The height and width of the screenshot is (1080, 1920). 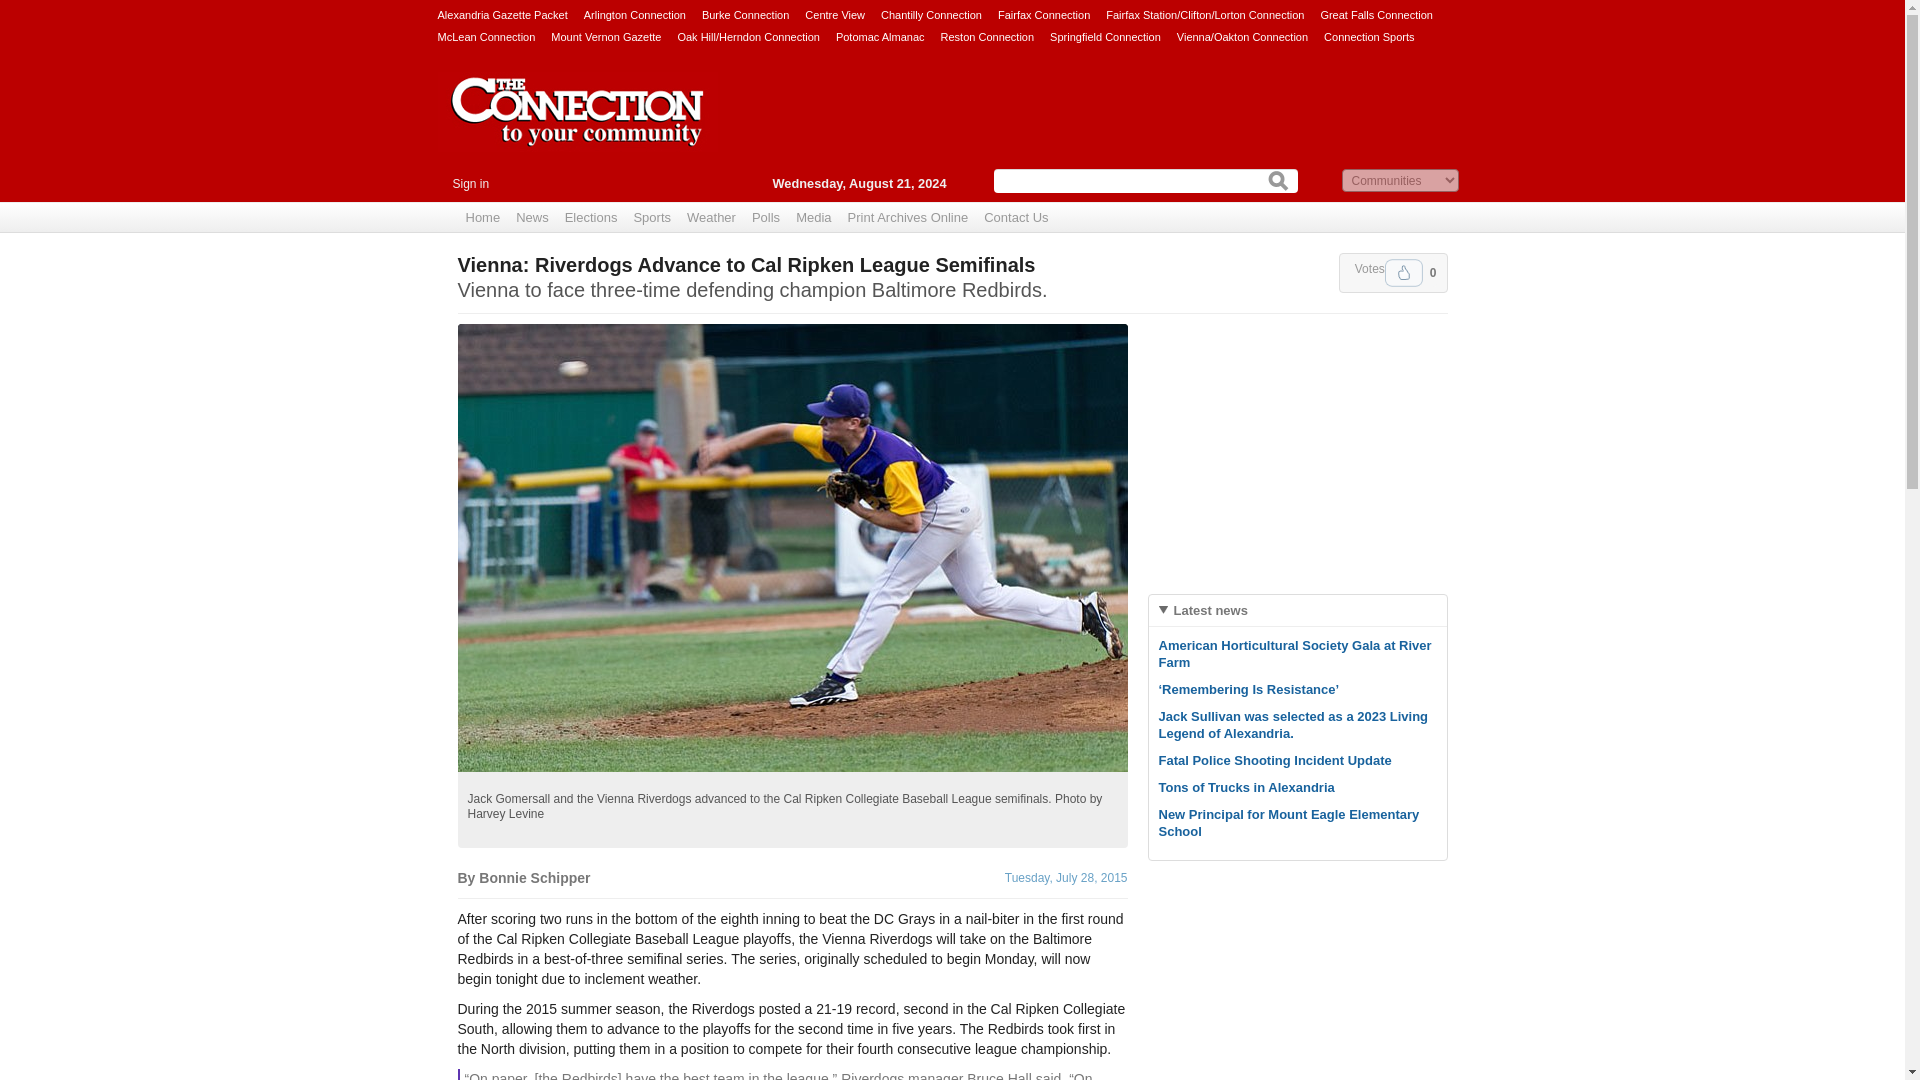 I want to click on Alexandria Gazette Packet, so click(x=502, y=14).